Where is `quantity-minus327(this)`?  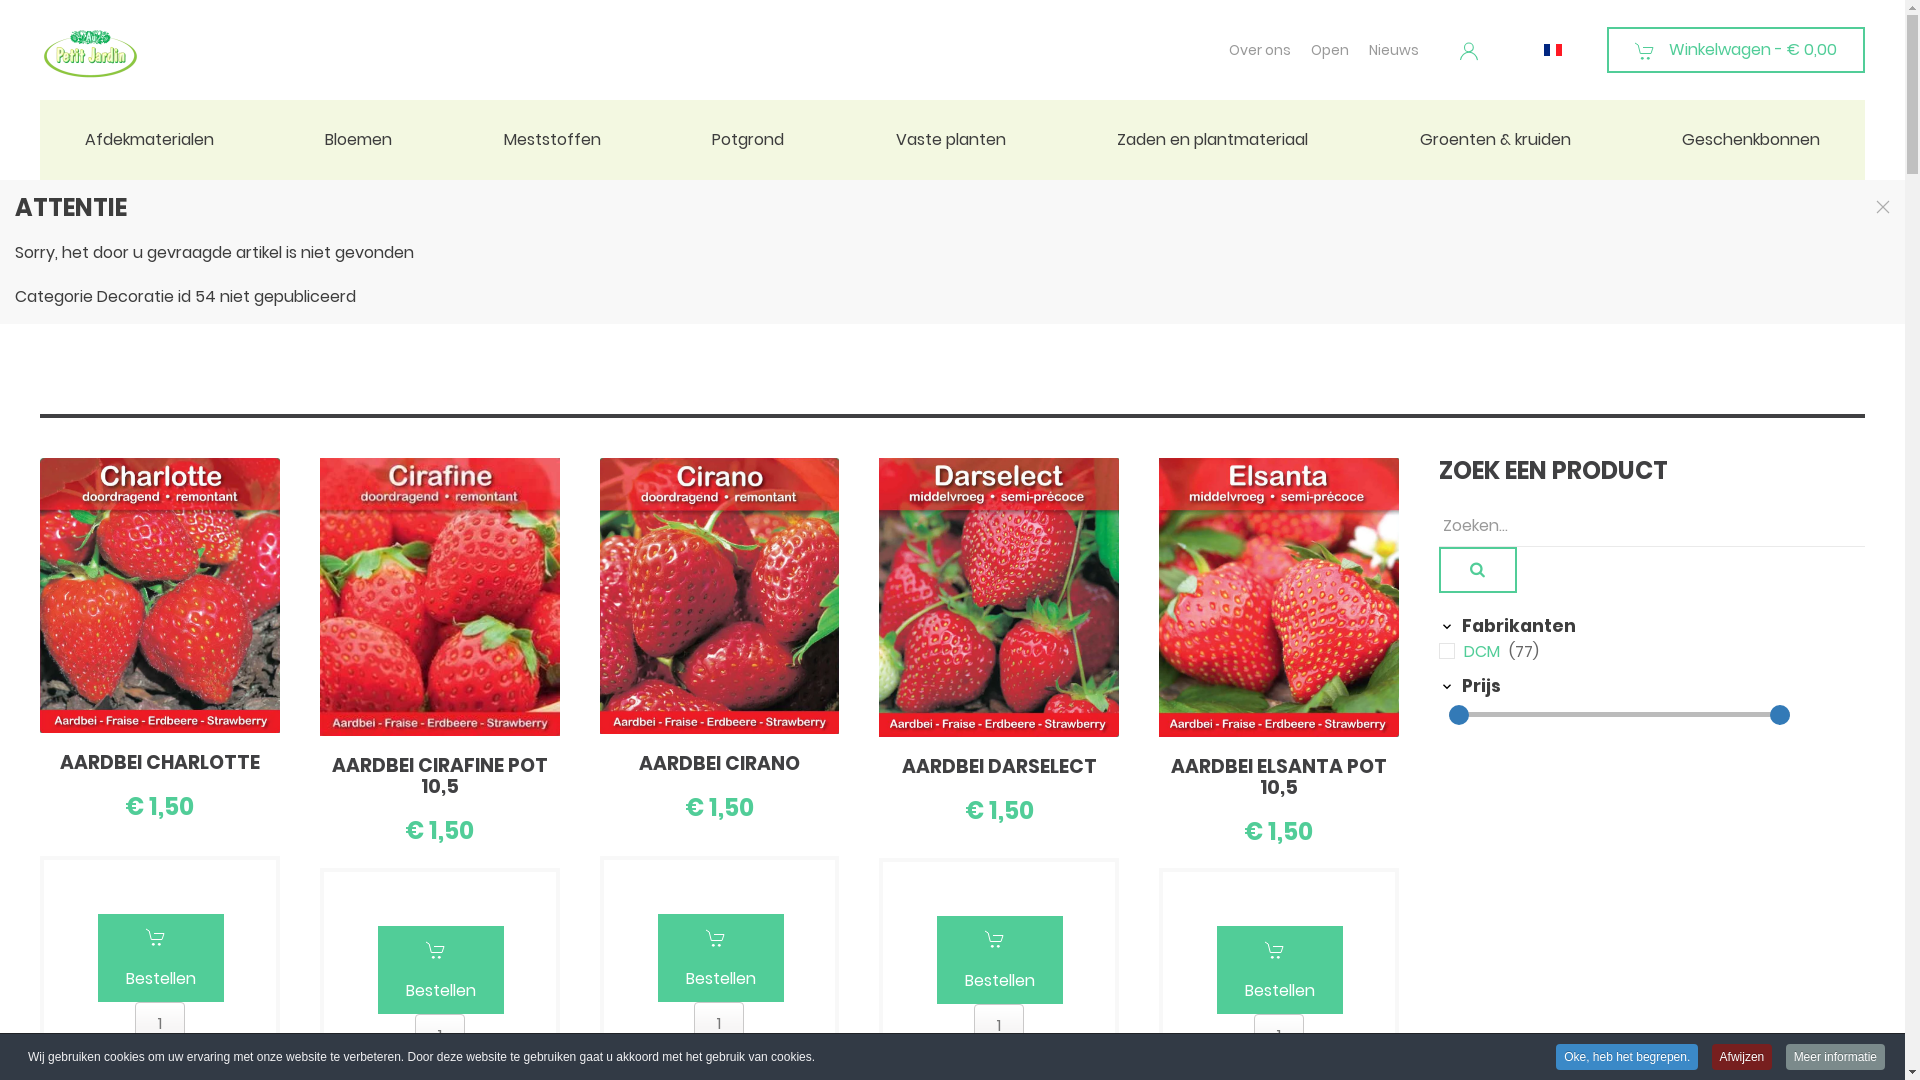
quantity-minus327(this) is located at coordinates (988, 1058).